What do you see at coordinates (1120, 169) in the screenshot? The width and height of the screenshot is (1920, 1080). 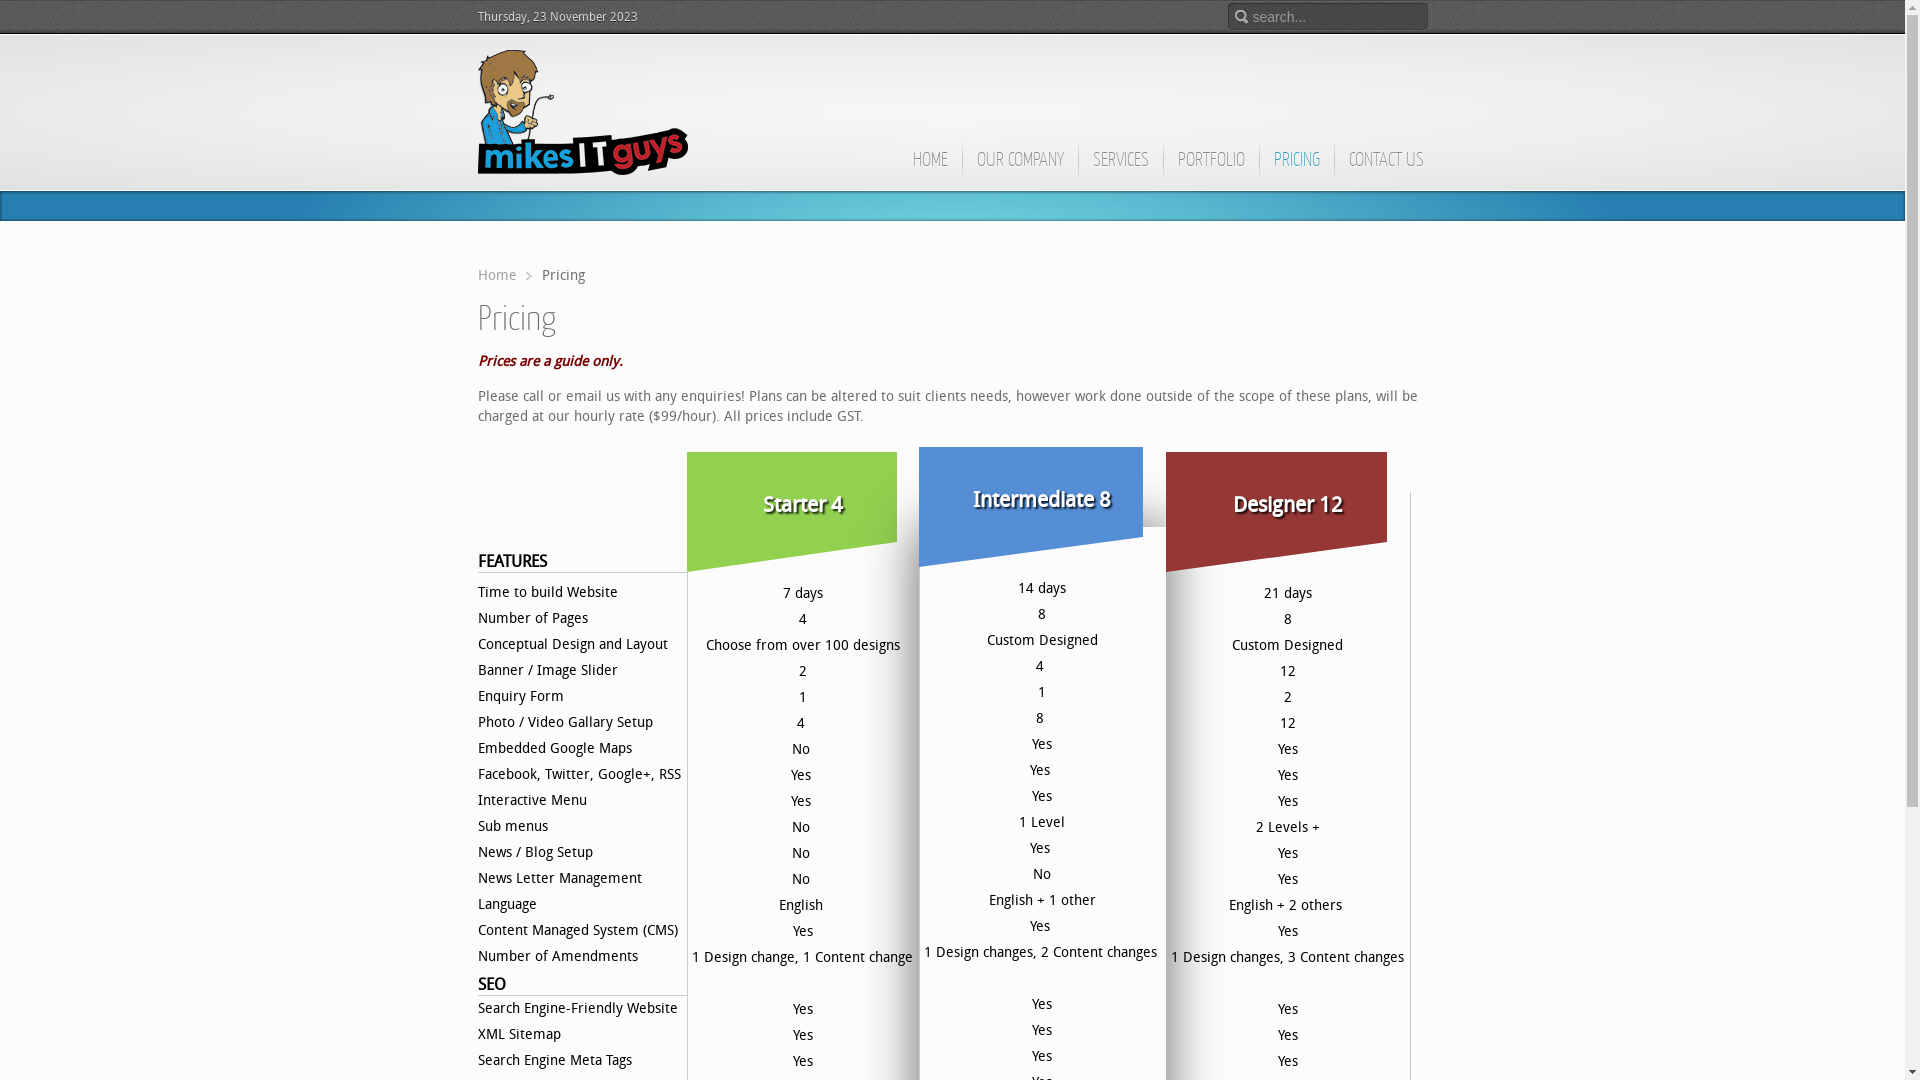 I see `SERVICES` at bounding box center [1120, 169].